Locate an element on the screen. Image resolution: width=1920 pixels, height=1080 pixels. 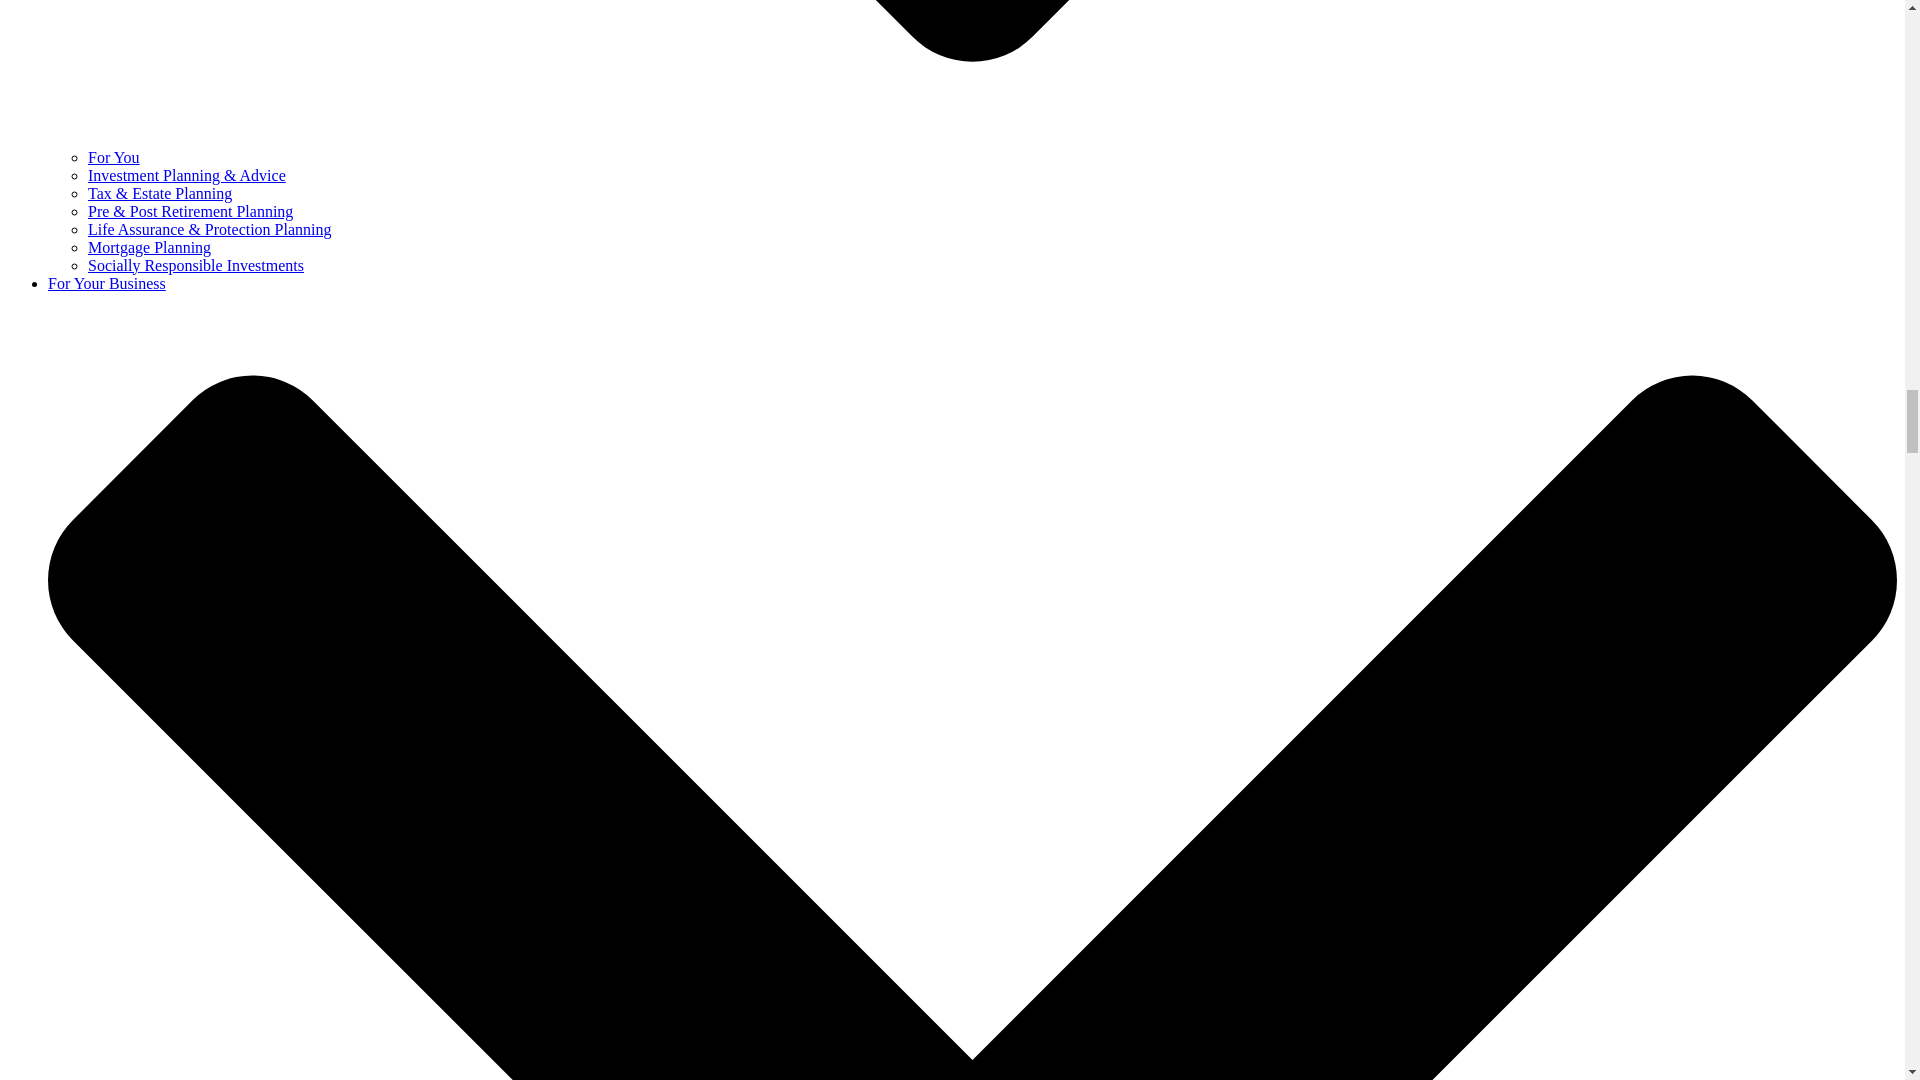
Mortgage Planning is located at coordinates (150, 246).